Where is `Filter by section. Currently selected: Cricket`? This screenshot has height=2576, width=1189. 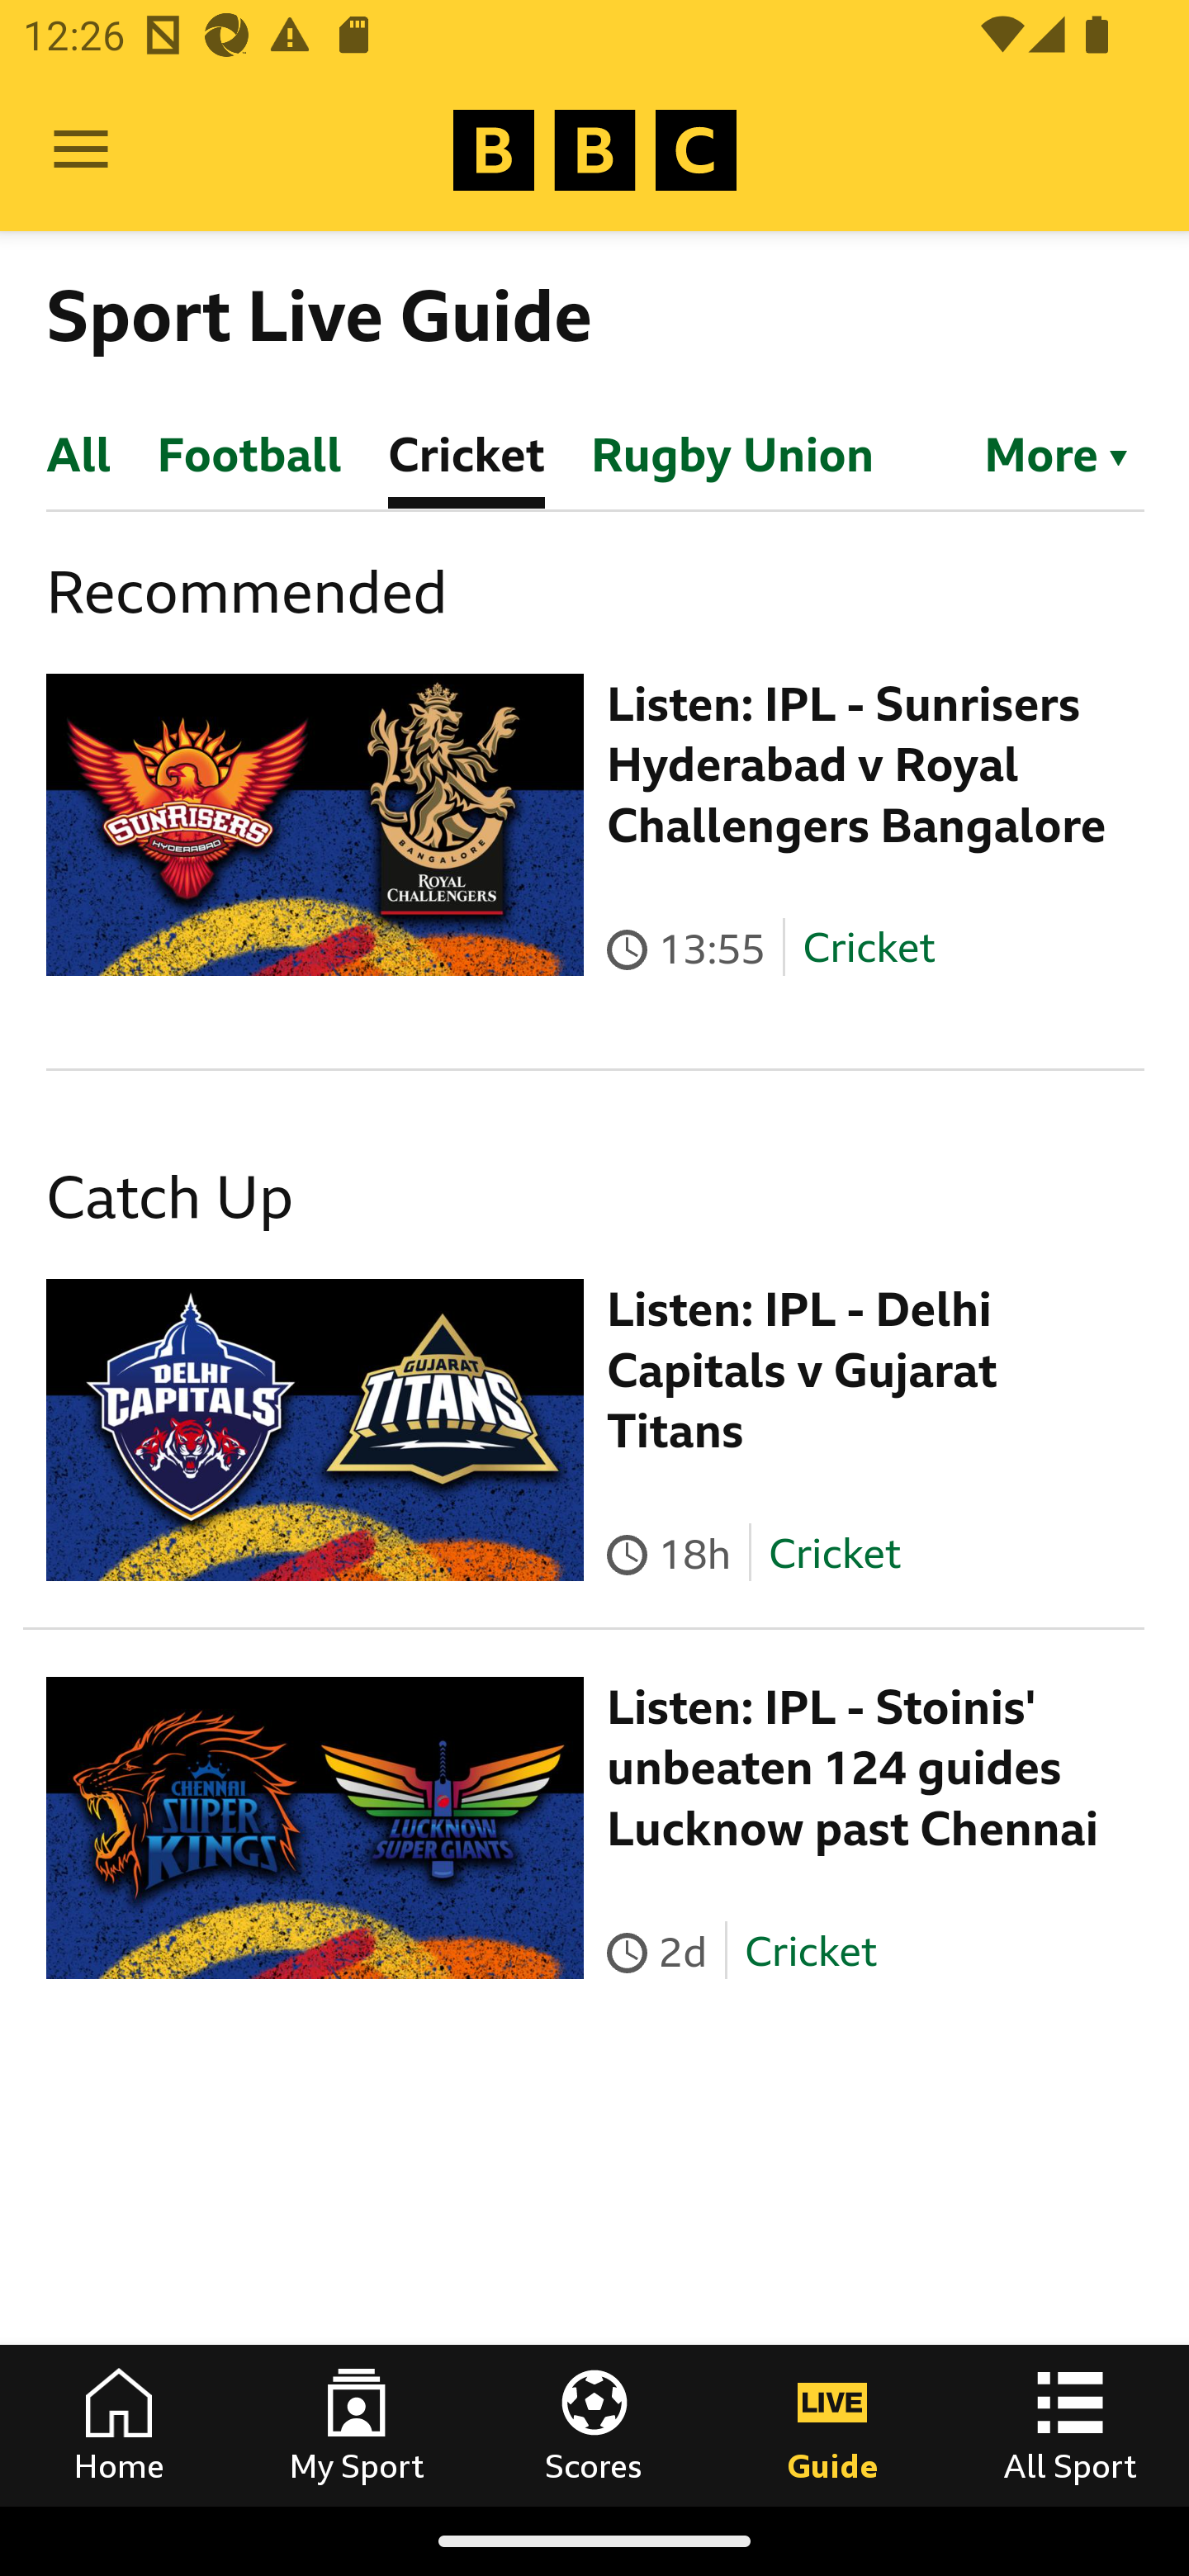
Filter by section. Currently selected: Cricket is located at coordinates (1041, 452).